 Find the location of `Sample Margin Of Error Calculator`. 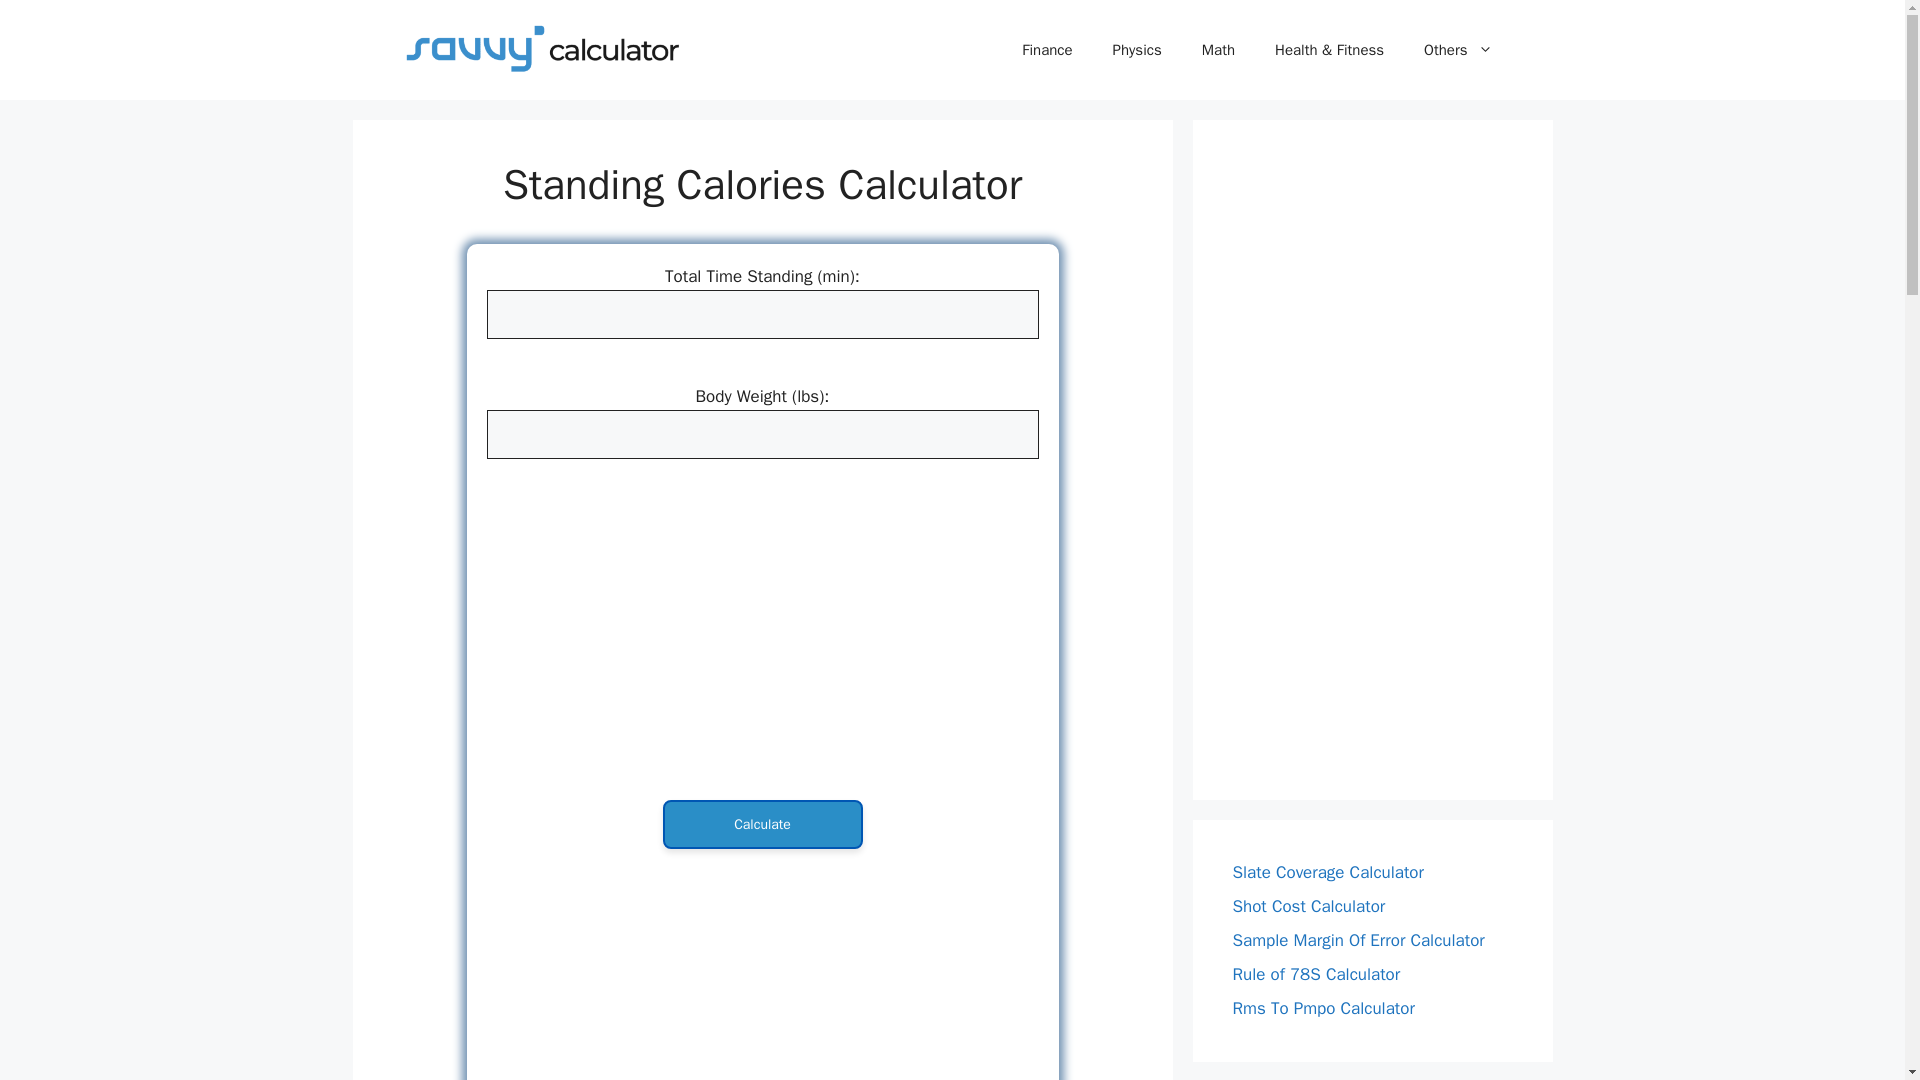

Sample Margin Of Error Calculator is located at coordinates (1358, 940).